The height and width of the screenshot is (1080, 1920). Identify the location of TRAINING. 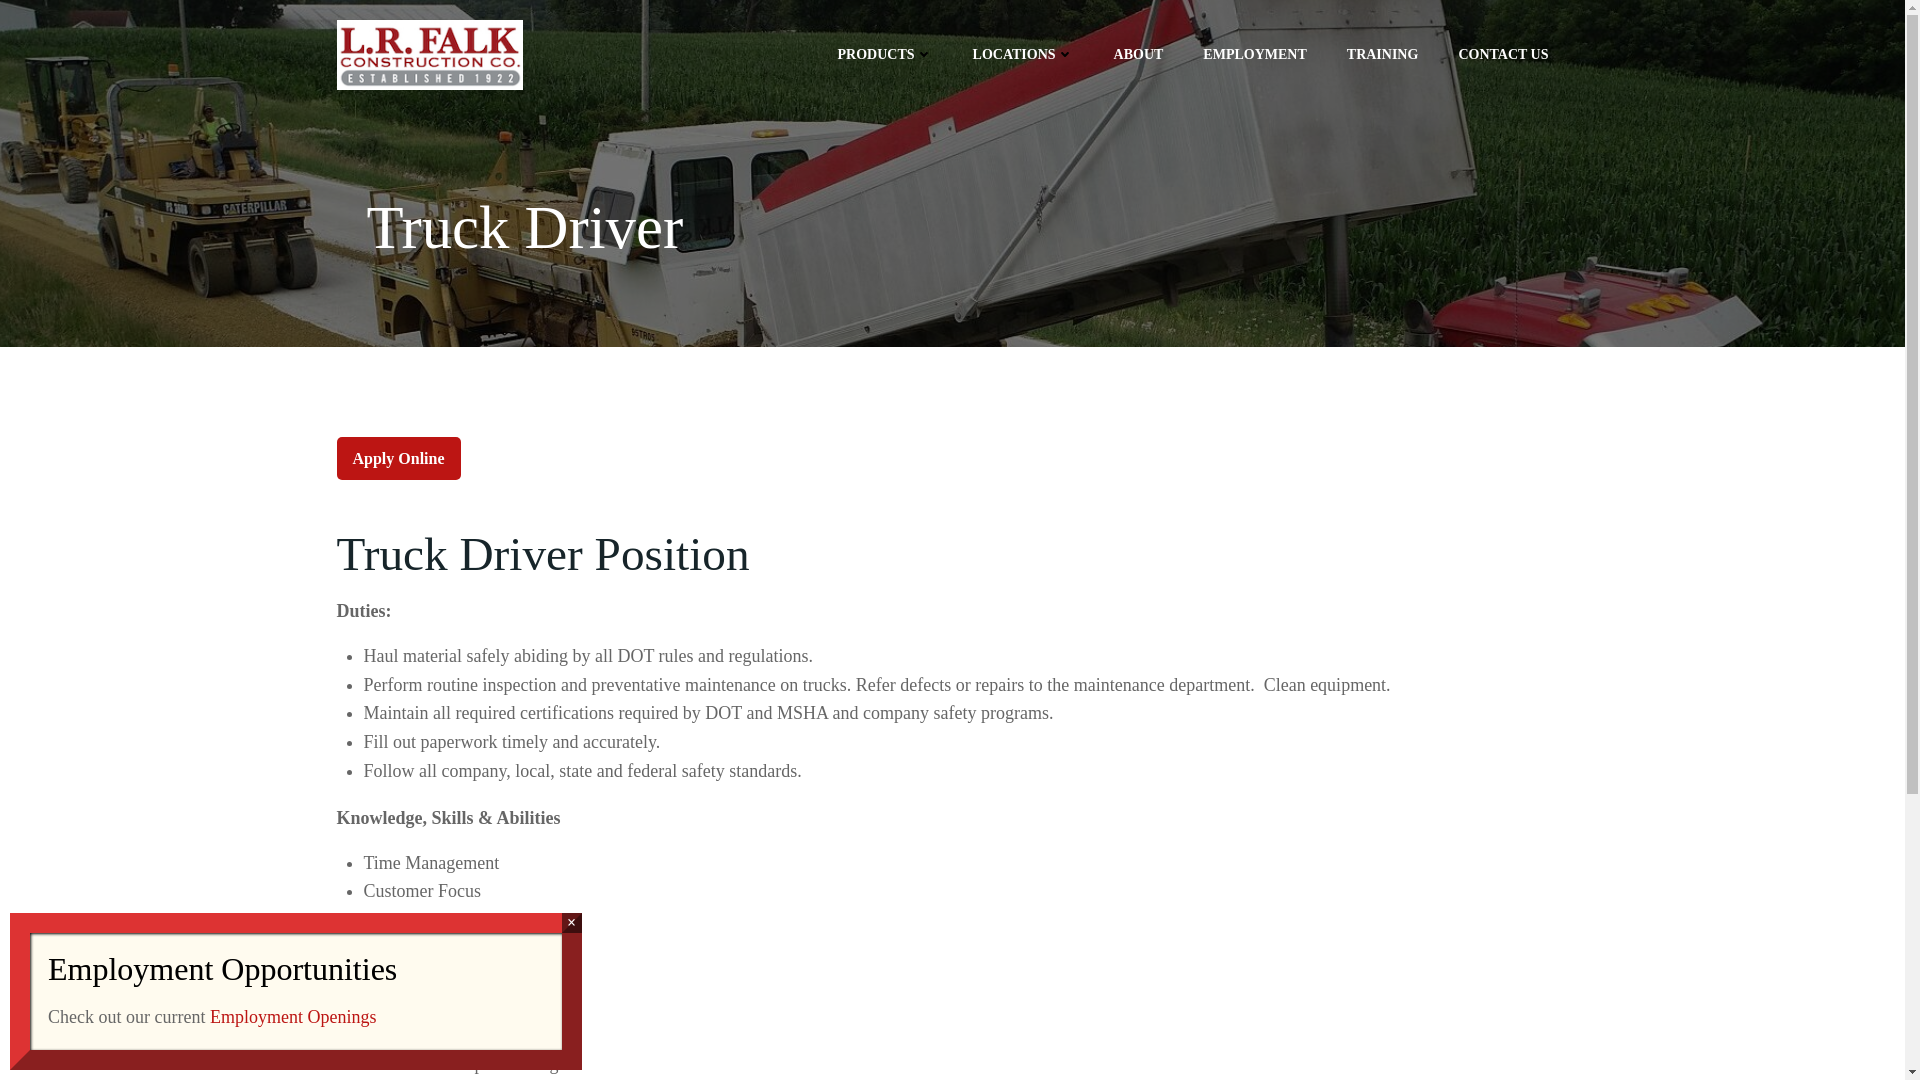
(1382, 54).